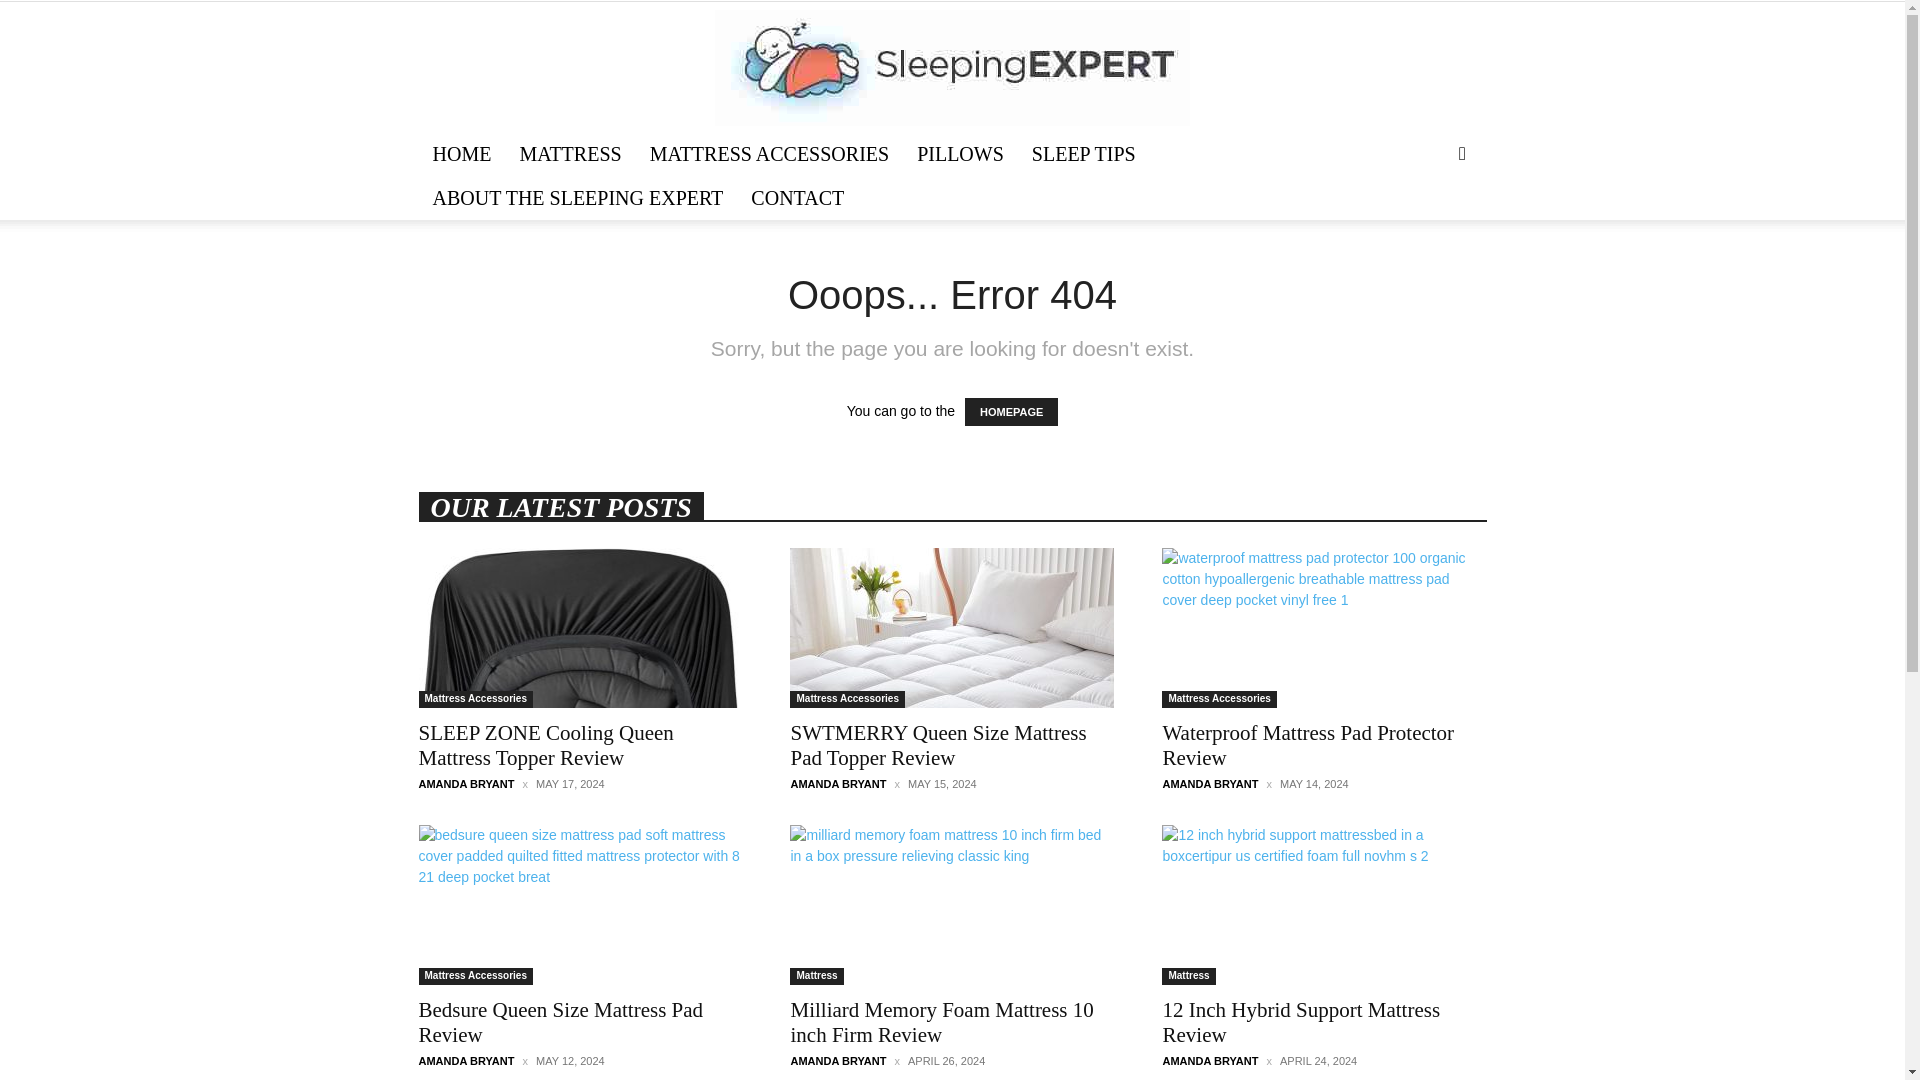 The height and width of the screenshot is (1080, 1920). I want to click on HOMEPAGE, so click(1011, 412).